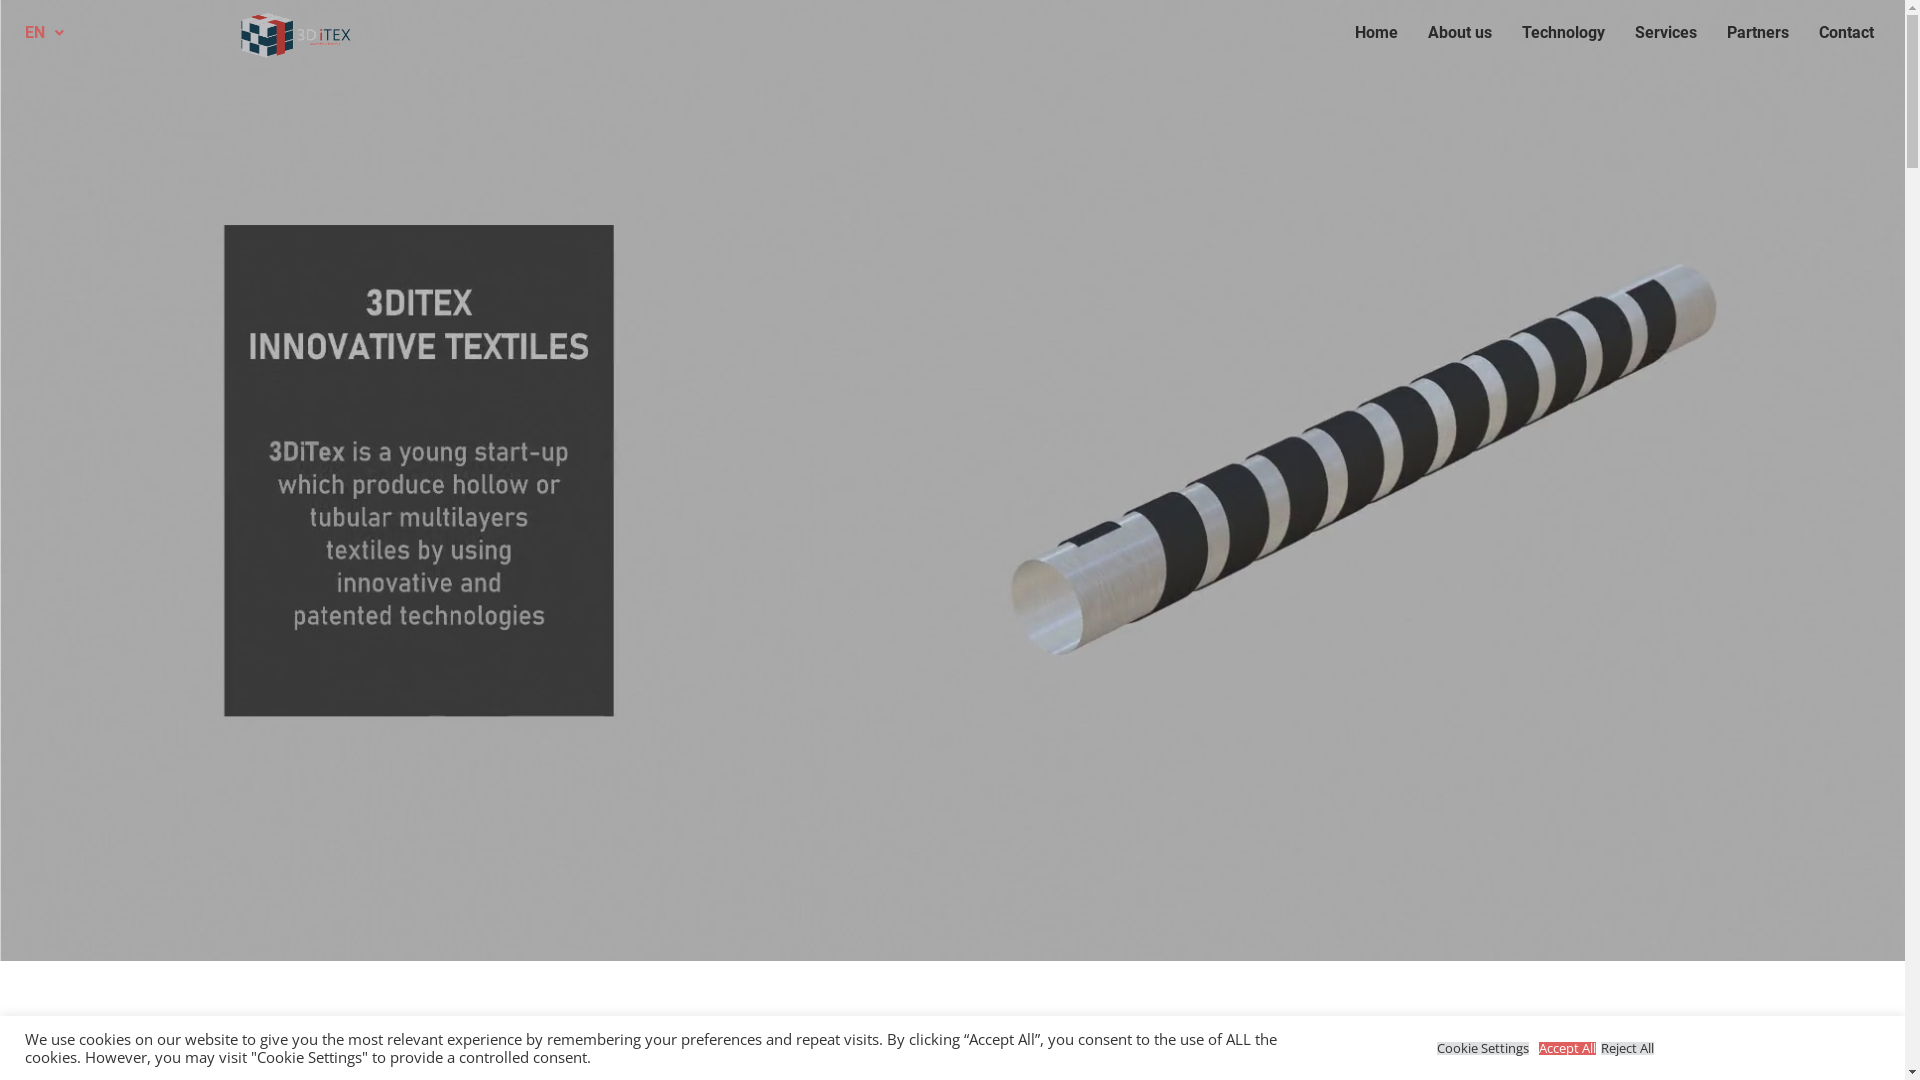 Image resolution: width=1920 pixels, height=1080 pixels. What do you see at coordinates (1758, 33) in the screenshot?
I see `Partners` at bounding box center [1758, 33].